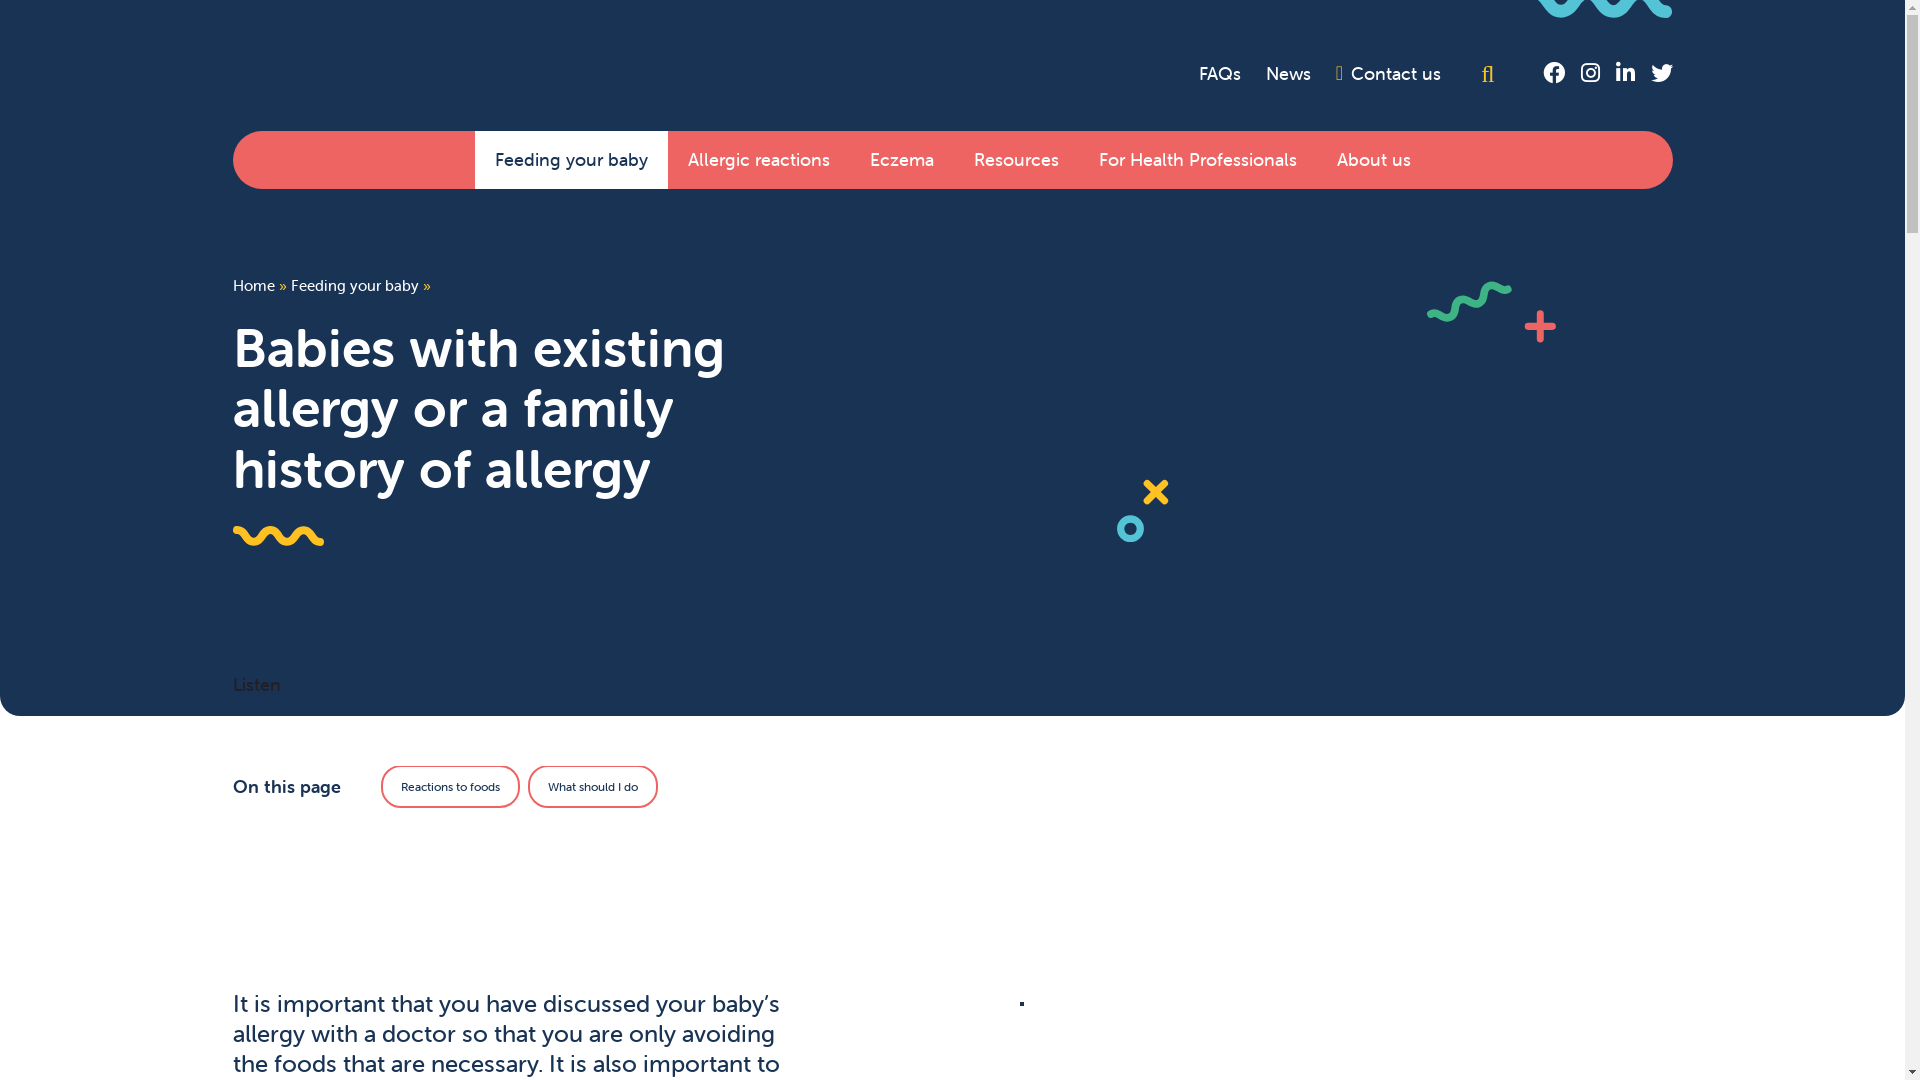  I want to click on For Health Professionals, so click(1197, 160).